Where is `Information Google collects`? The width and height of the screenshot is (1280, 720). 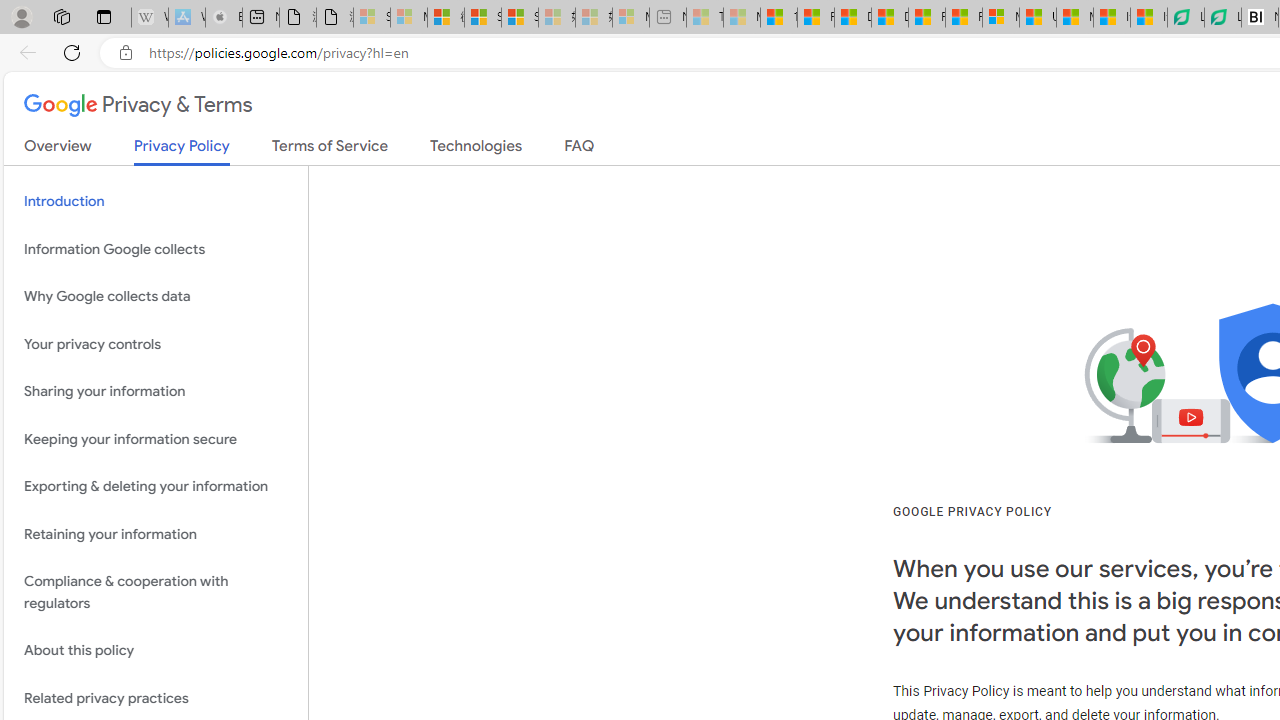 Information Google collects is located at coordinates (156, 249).